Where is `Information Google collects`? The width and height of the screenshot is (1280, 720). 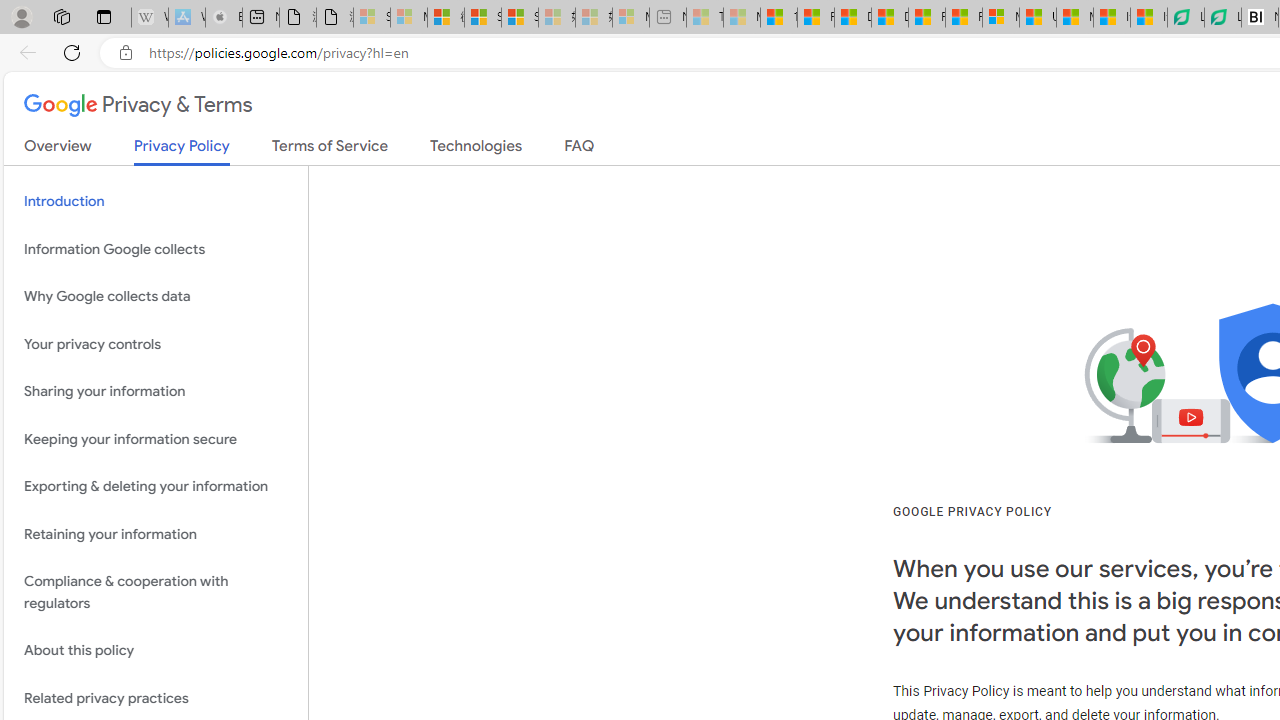 Information Google collects is located at coordinates (156, 249).